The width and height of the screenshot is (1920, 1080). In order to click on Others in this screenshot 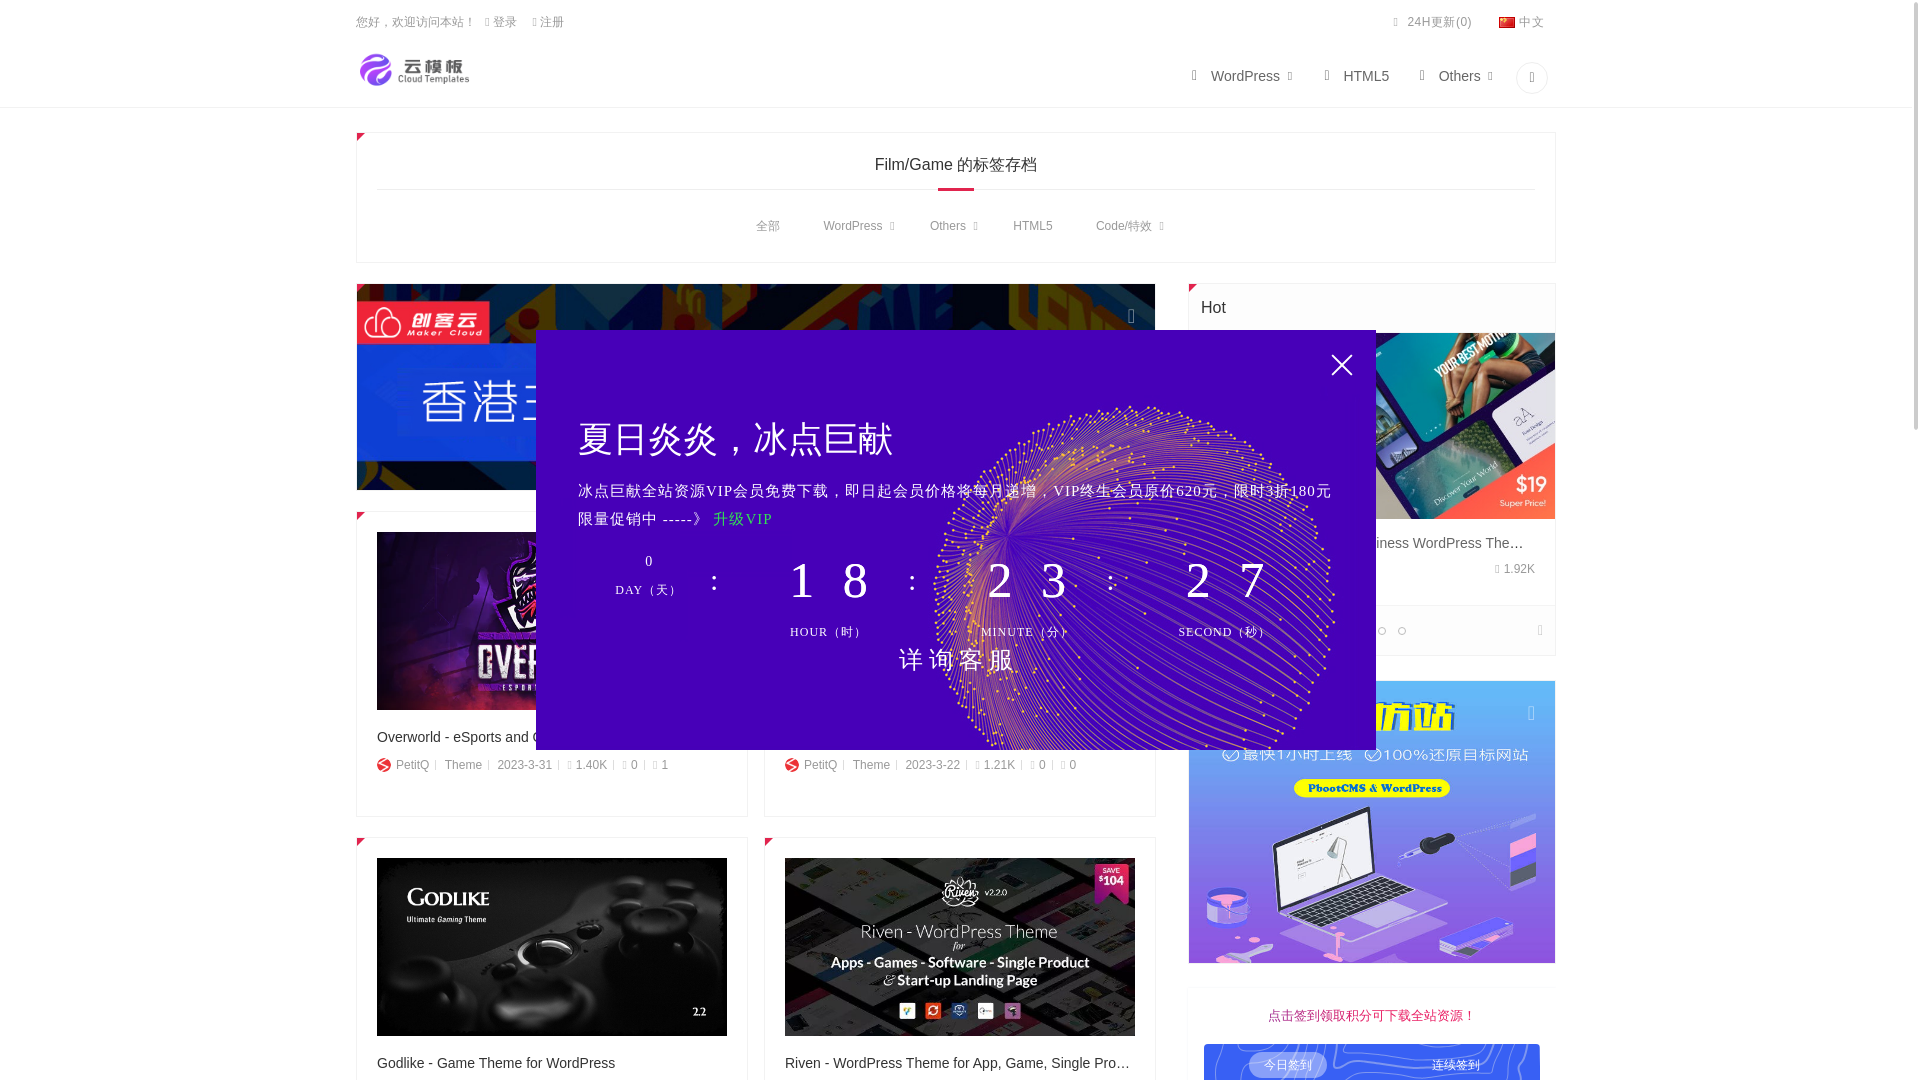, I will do `click(947, 229)`.